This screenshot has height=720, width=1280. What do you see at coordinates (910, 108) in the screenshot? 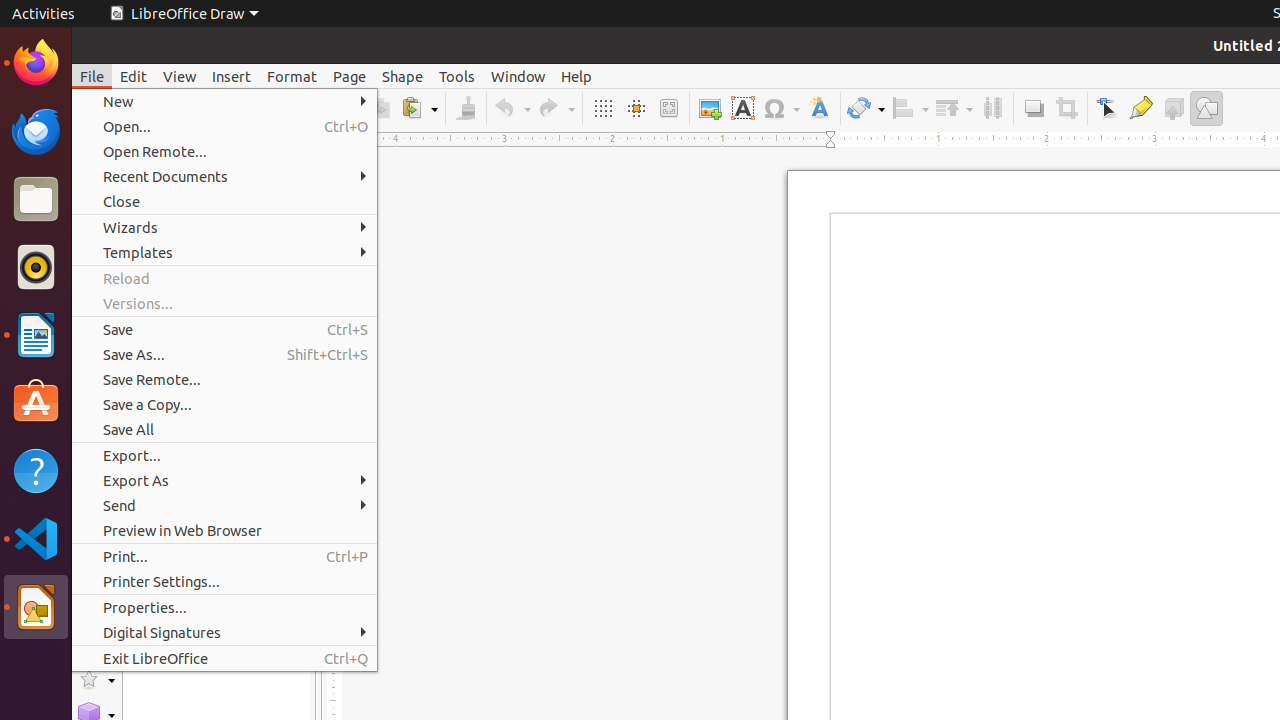
I see `Align` at bounding box center [910, 108].